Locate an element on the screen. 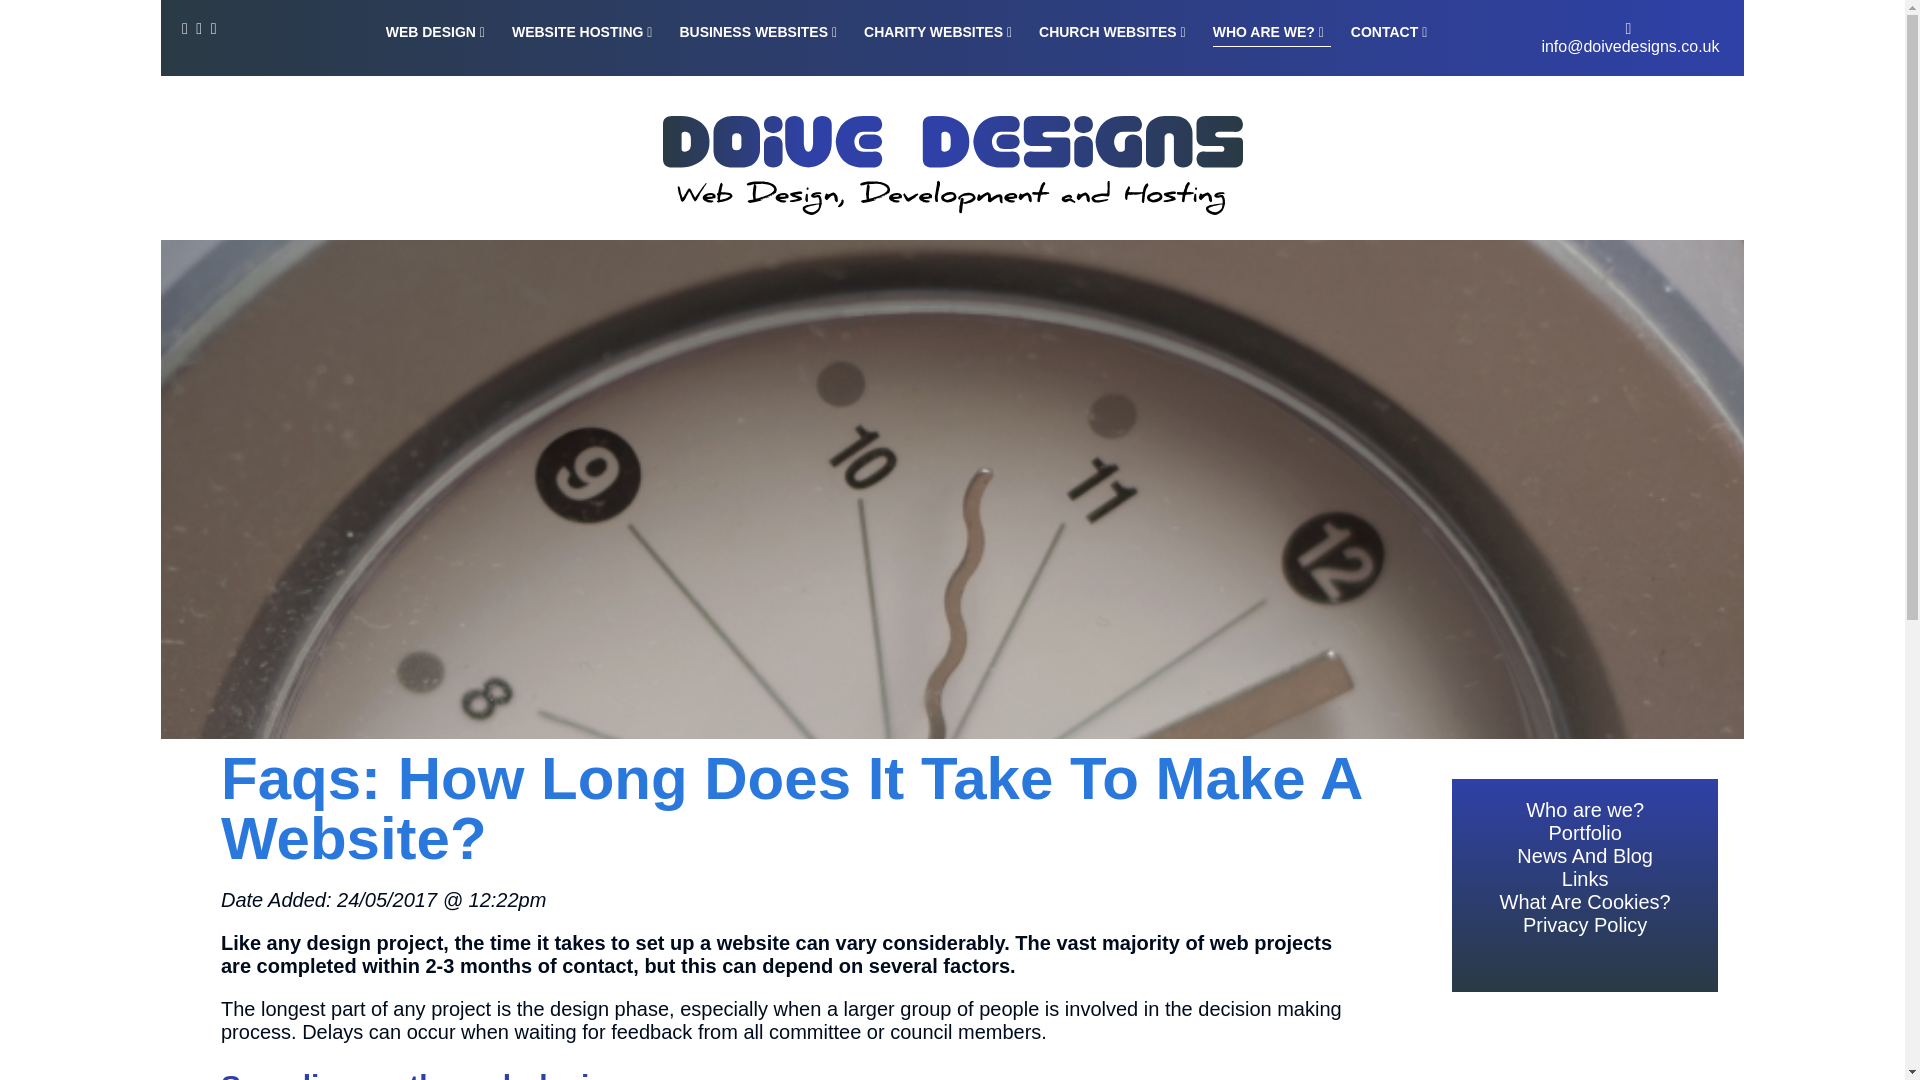  BUSINESS WEBSITES   is located at coordinates (761, 31).